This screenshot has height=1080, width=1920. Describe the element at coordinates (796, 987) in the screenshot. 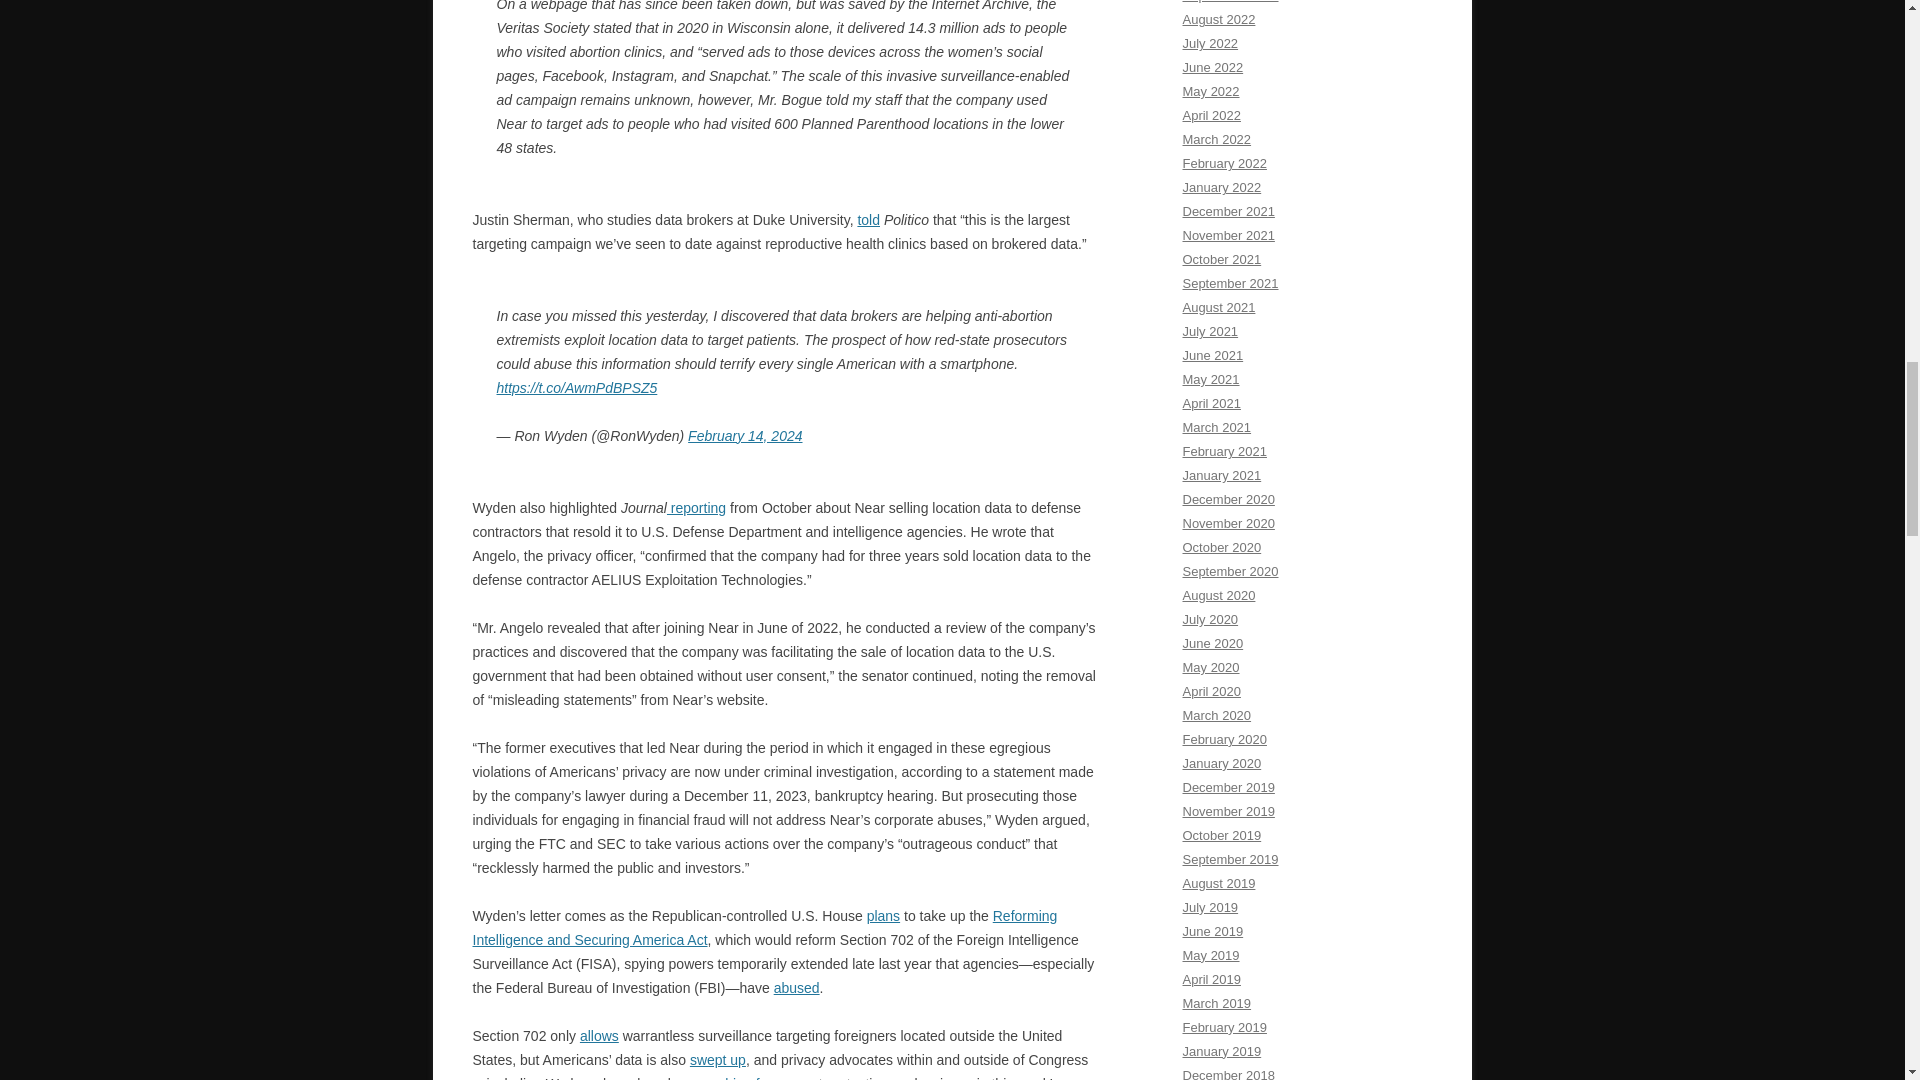

I see `abused` at that location.